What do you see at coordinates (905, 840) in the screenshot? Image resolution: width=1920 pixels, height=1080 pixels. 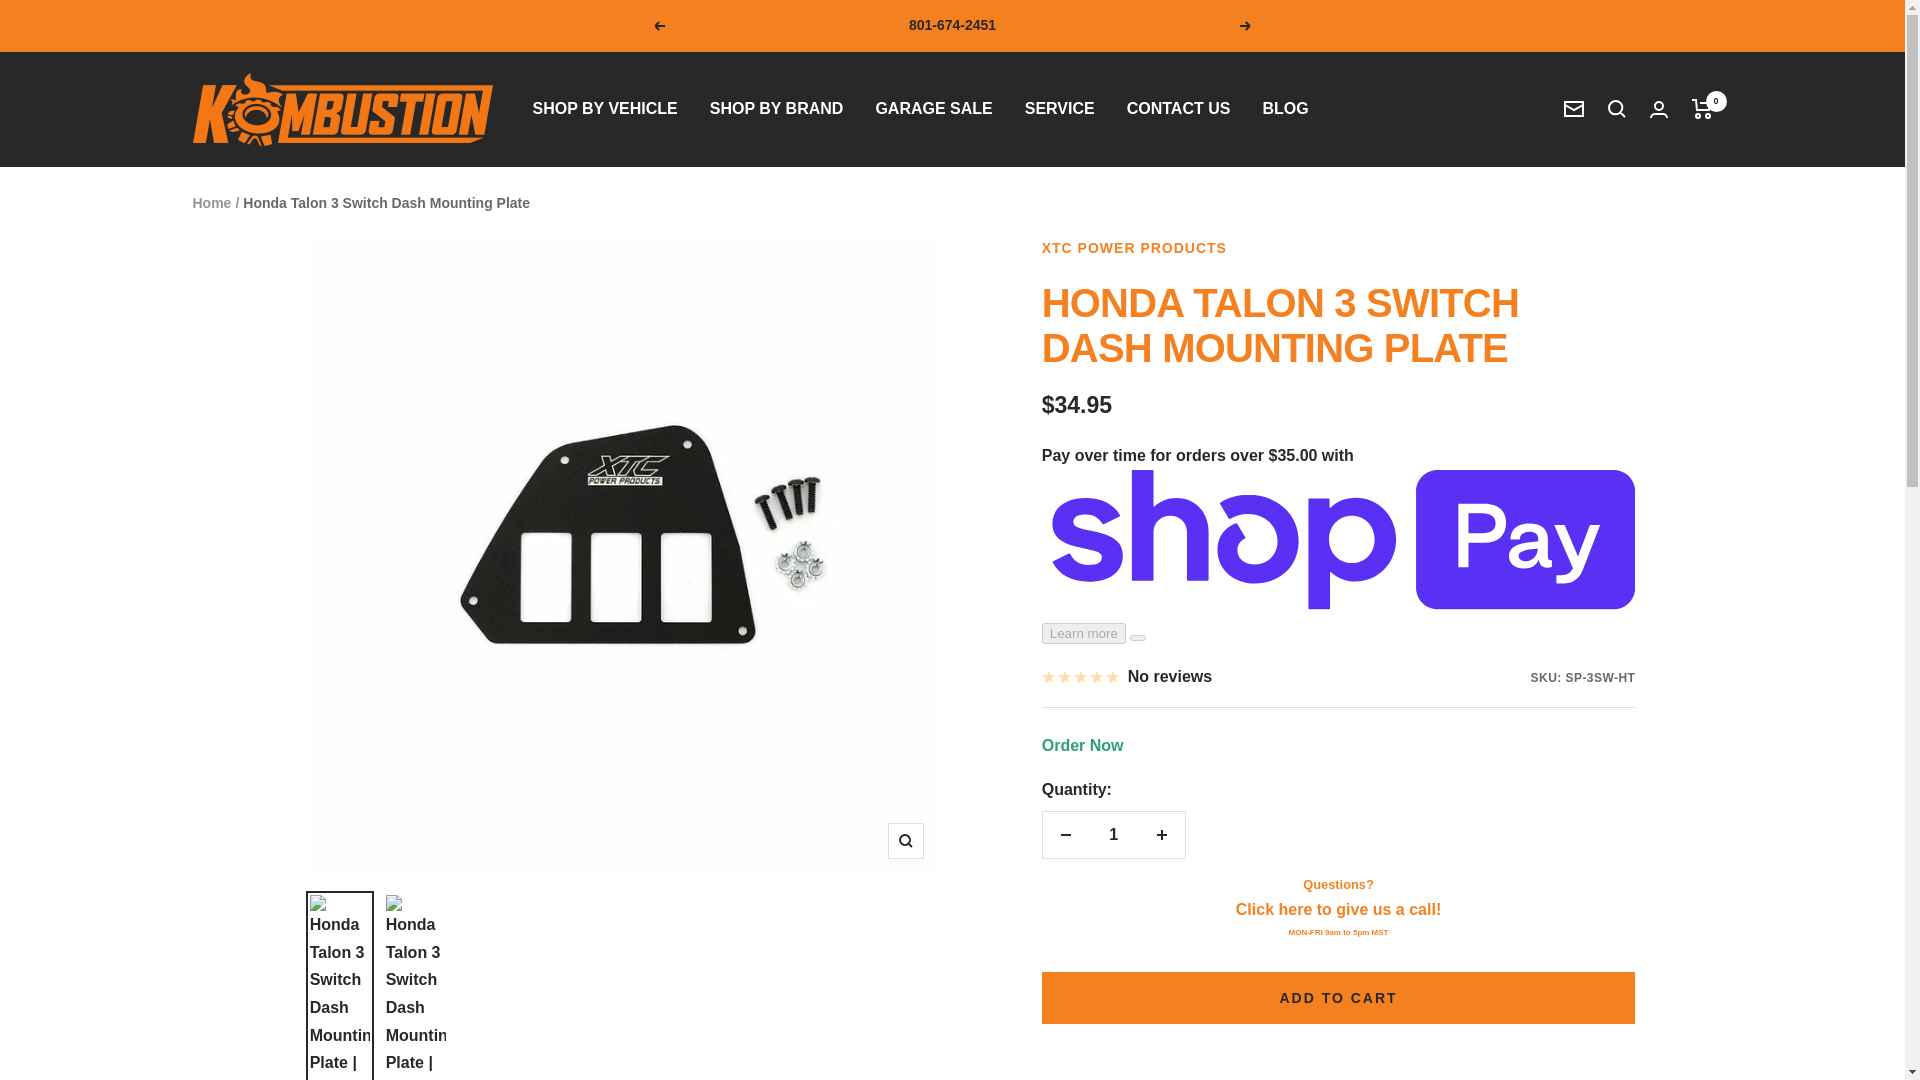 I see `Zoom` at bounding box center [905, 840].